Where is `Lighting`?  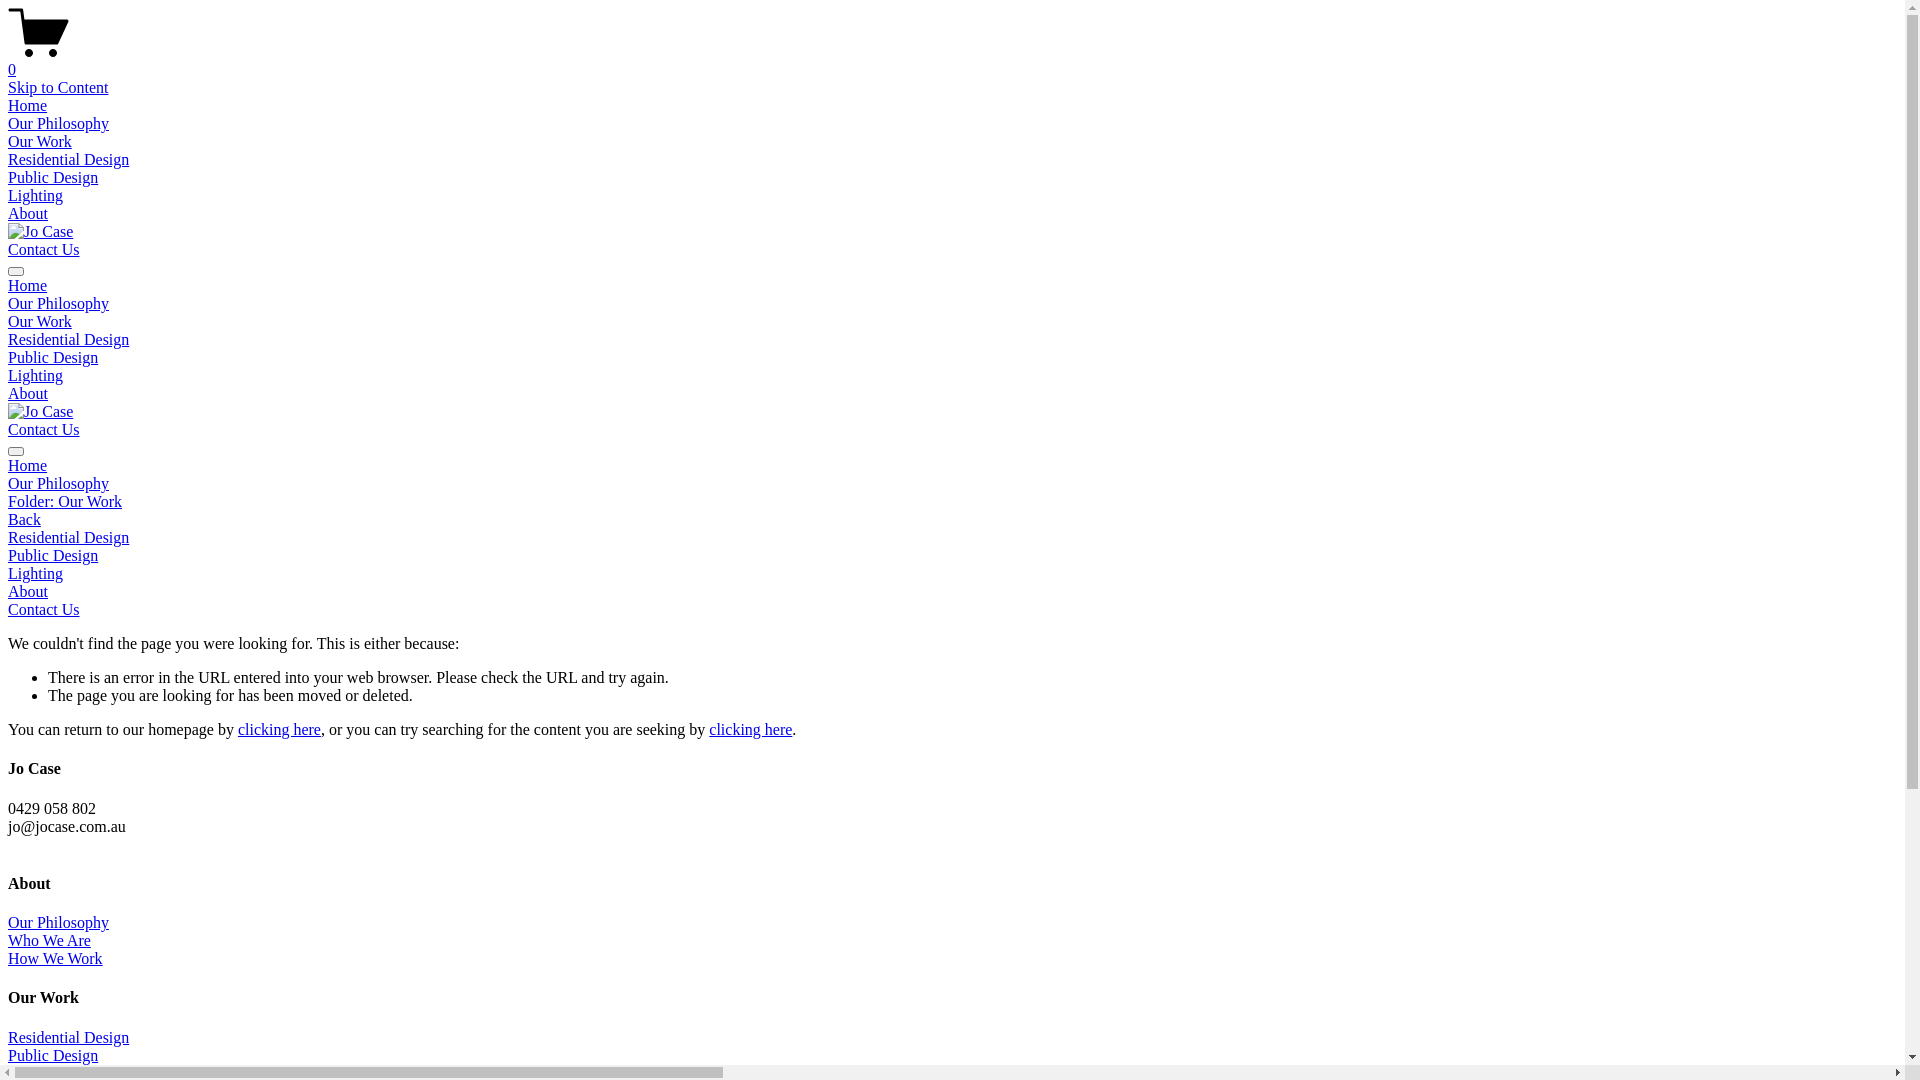
Lighting is located at coordinates (36, 195).